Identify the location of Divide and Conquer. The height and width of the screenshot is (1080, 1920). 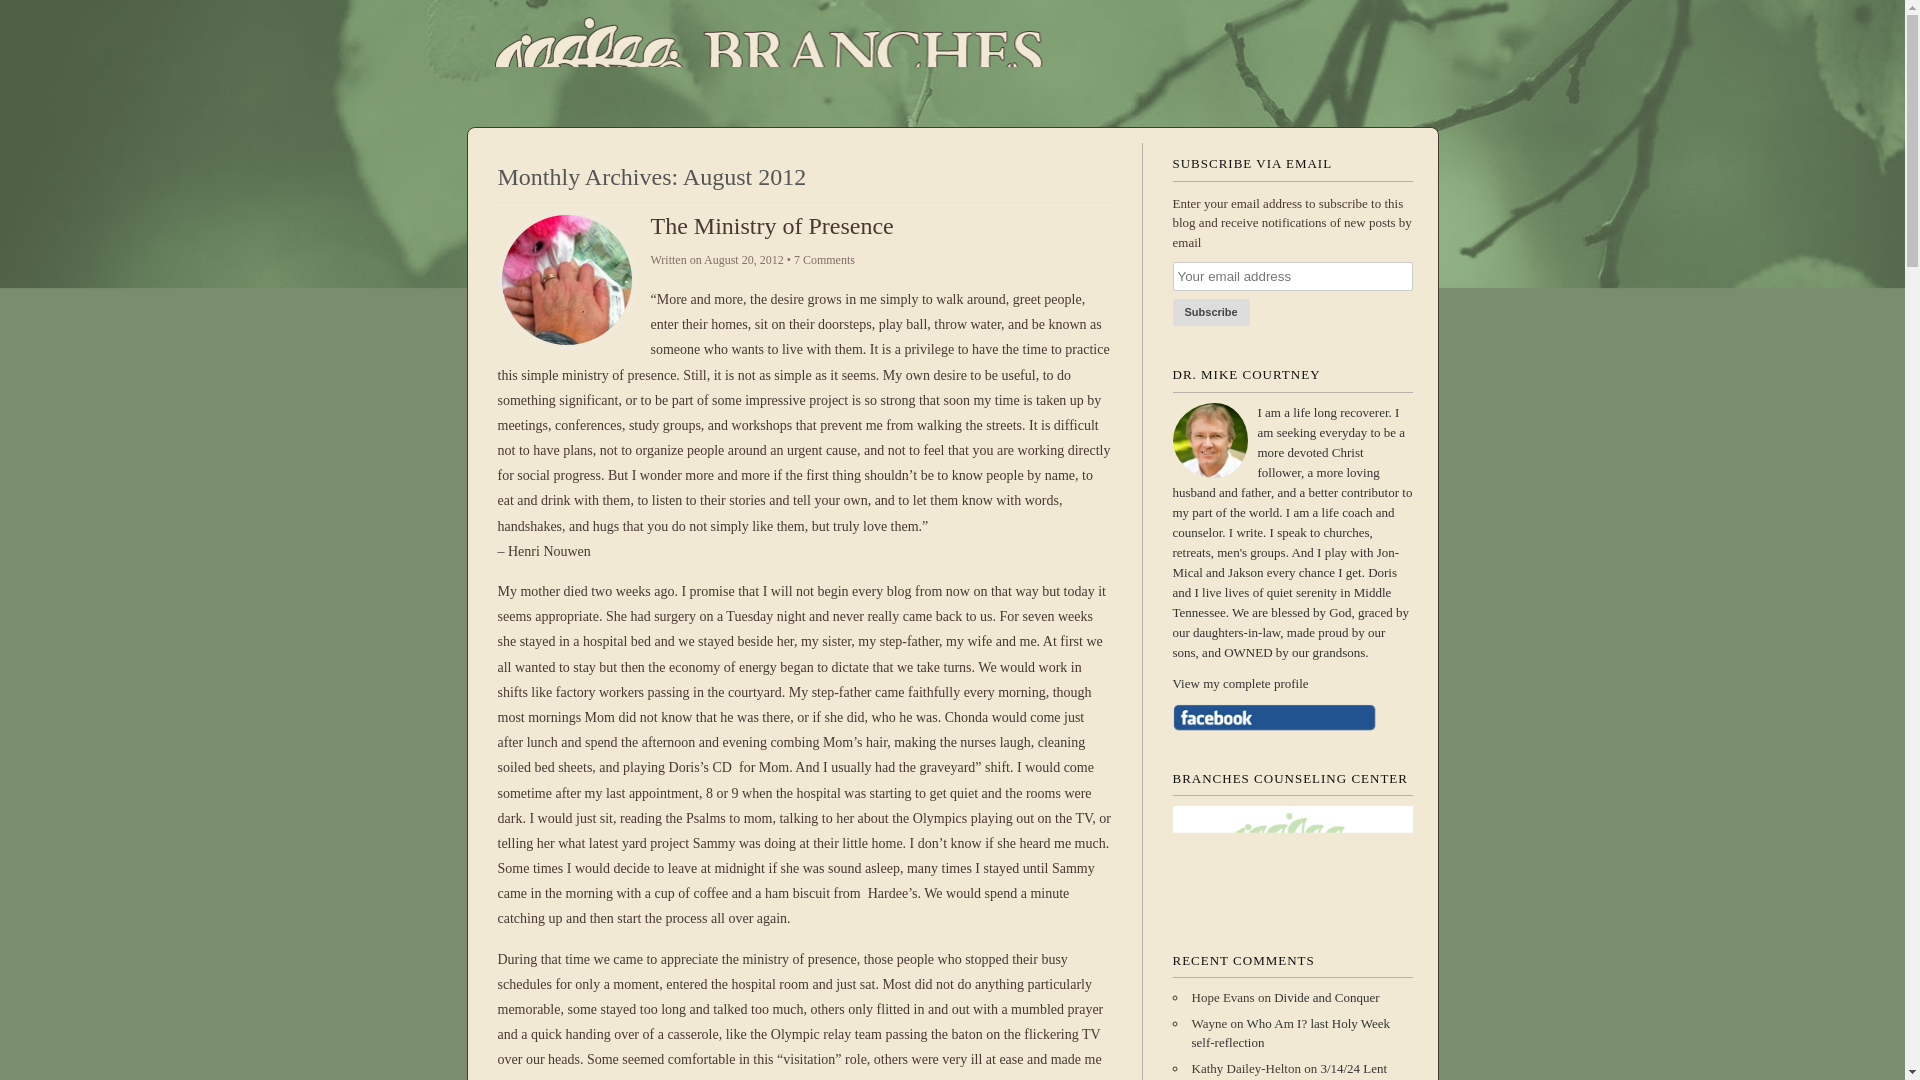
(1326, 998).